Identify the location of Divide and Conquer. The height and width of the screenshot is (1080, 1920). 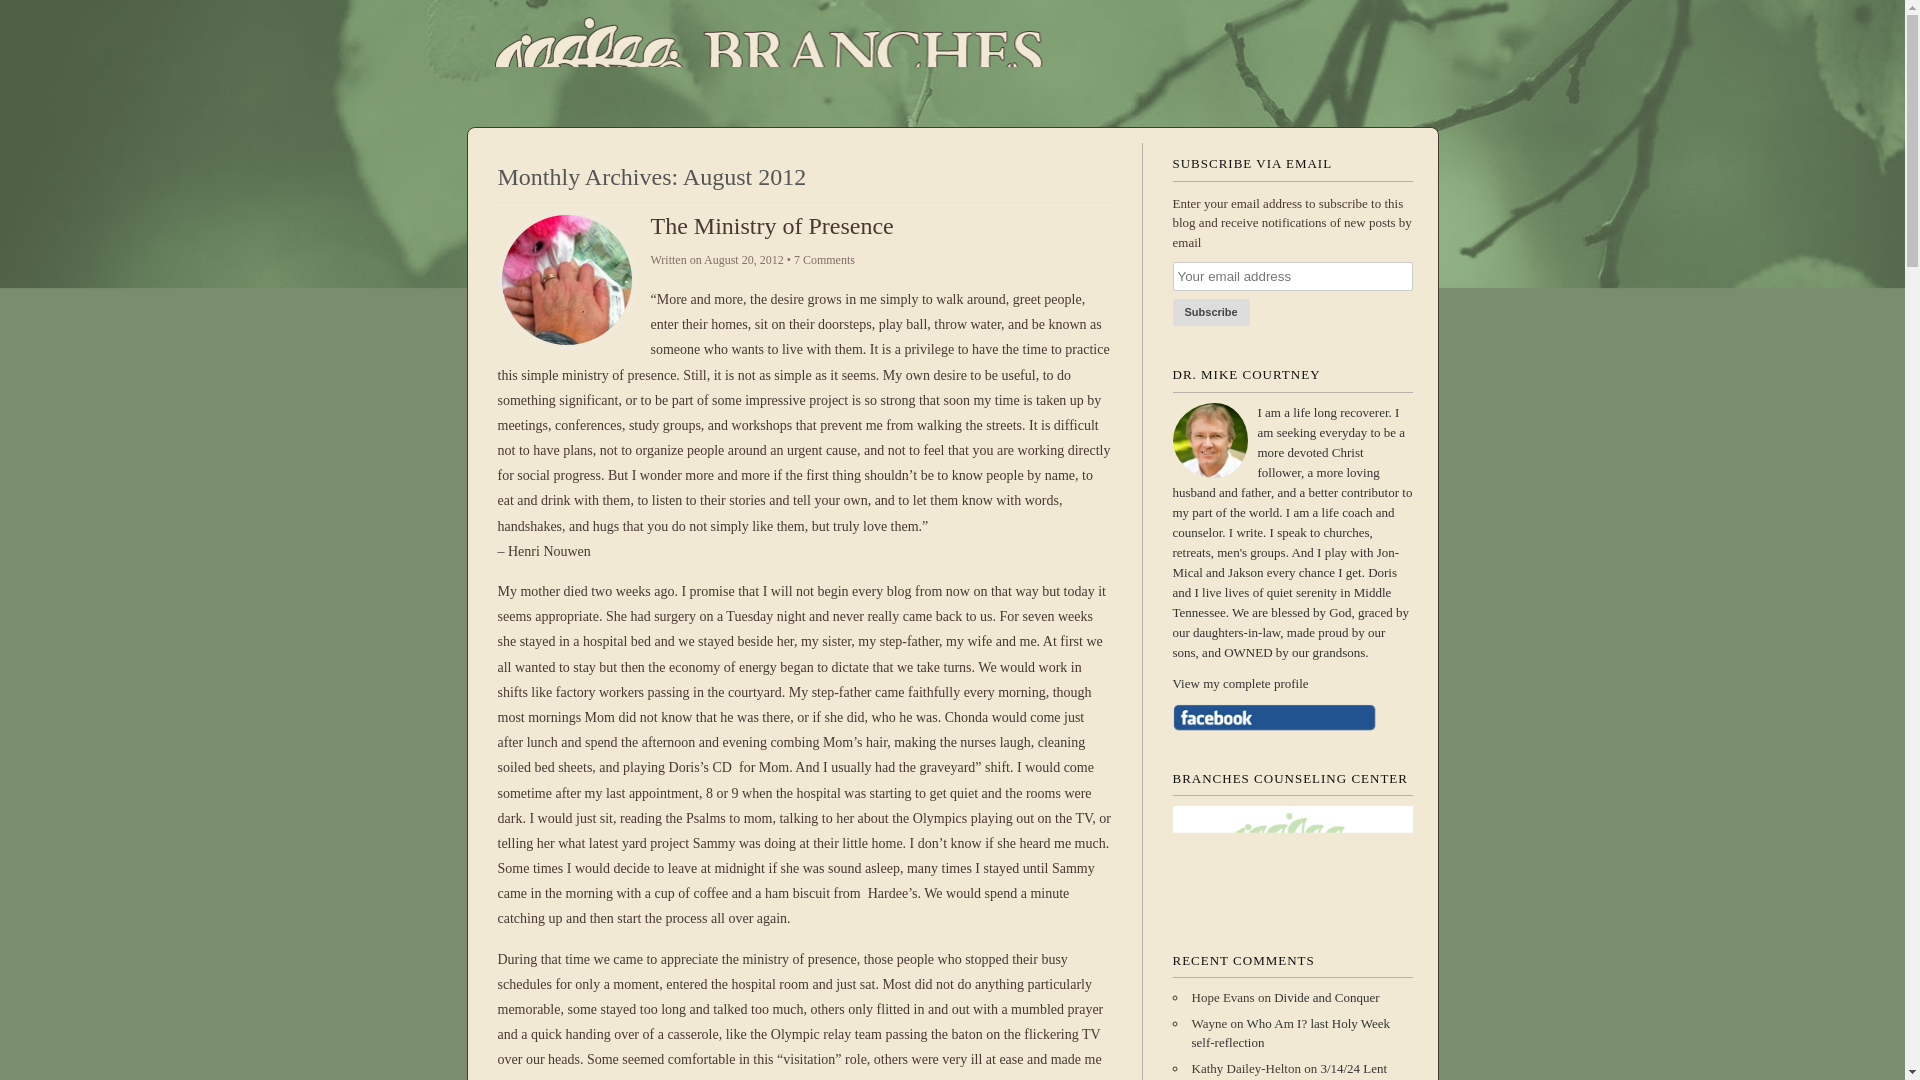
(1326, 998).